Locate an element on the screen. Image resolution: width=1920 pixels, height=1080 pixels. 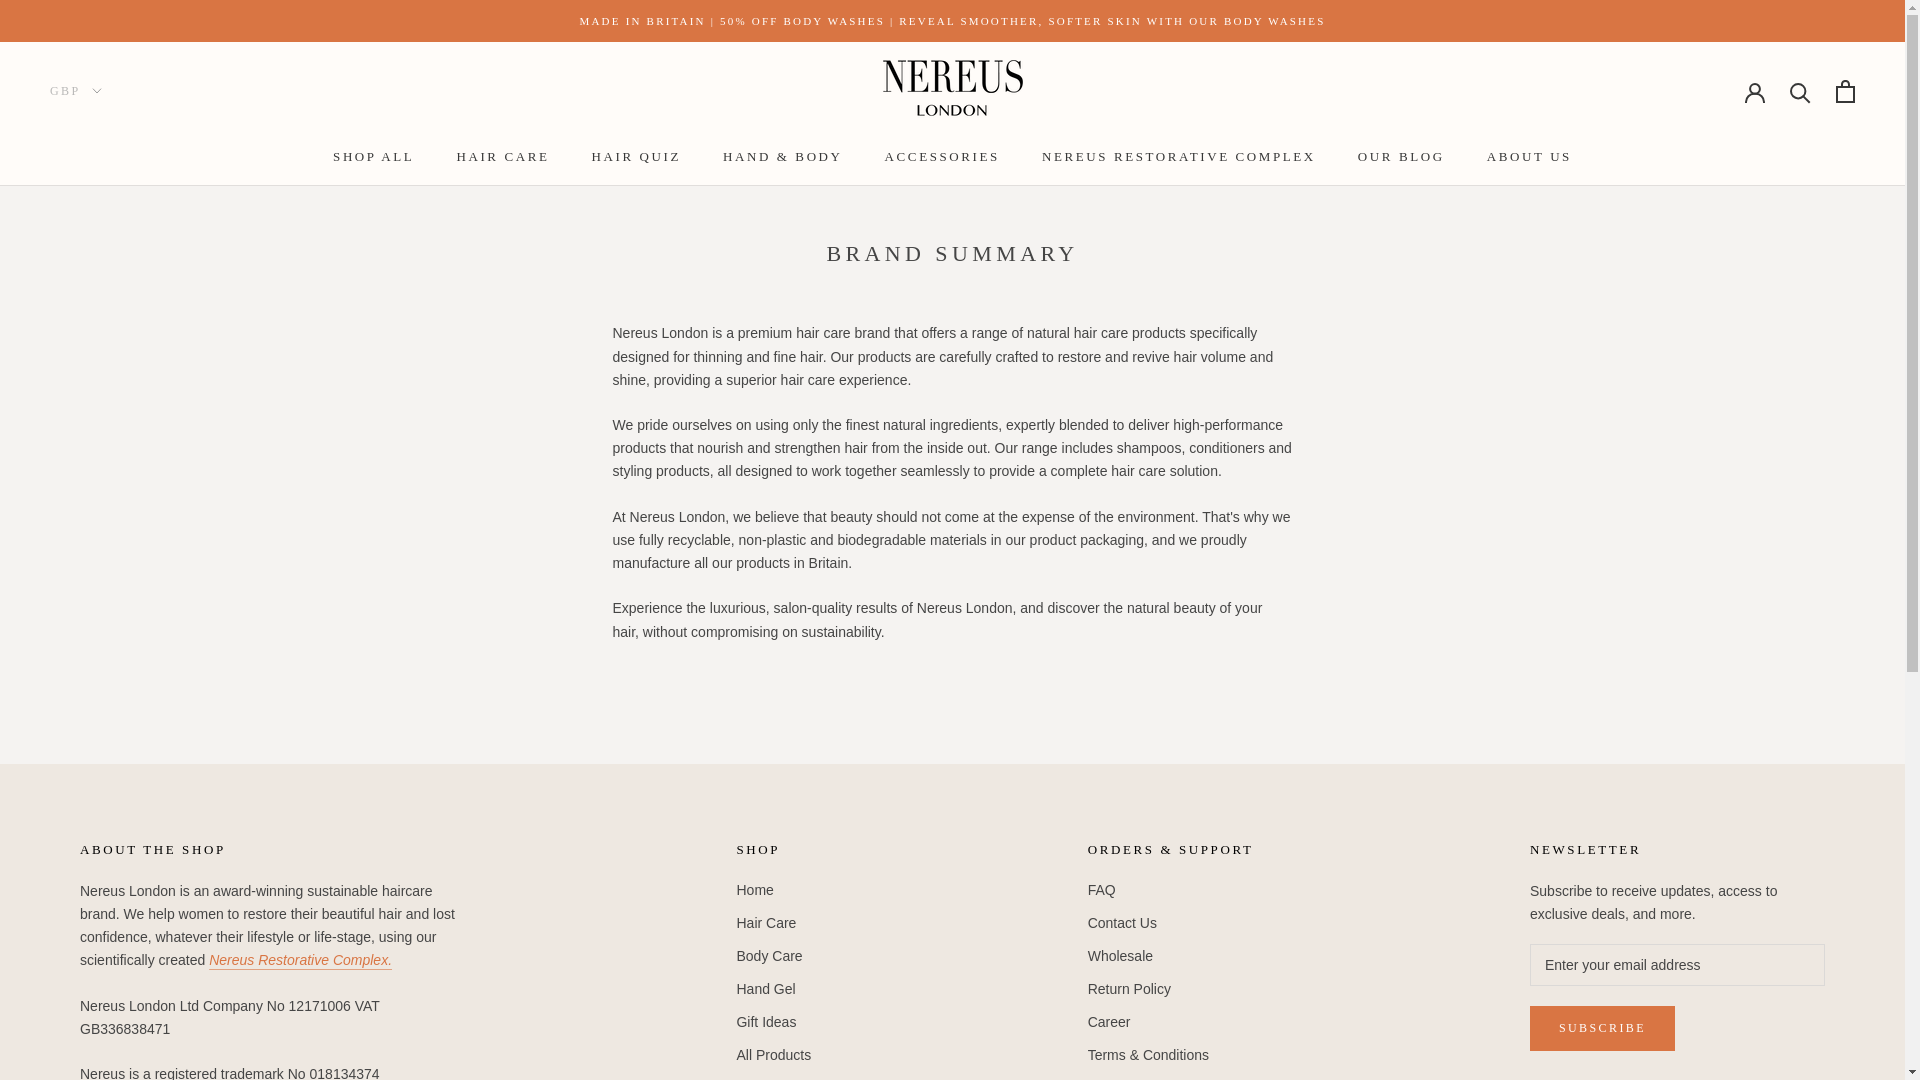
Currency selector is located at coordinates (76, 91).